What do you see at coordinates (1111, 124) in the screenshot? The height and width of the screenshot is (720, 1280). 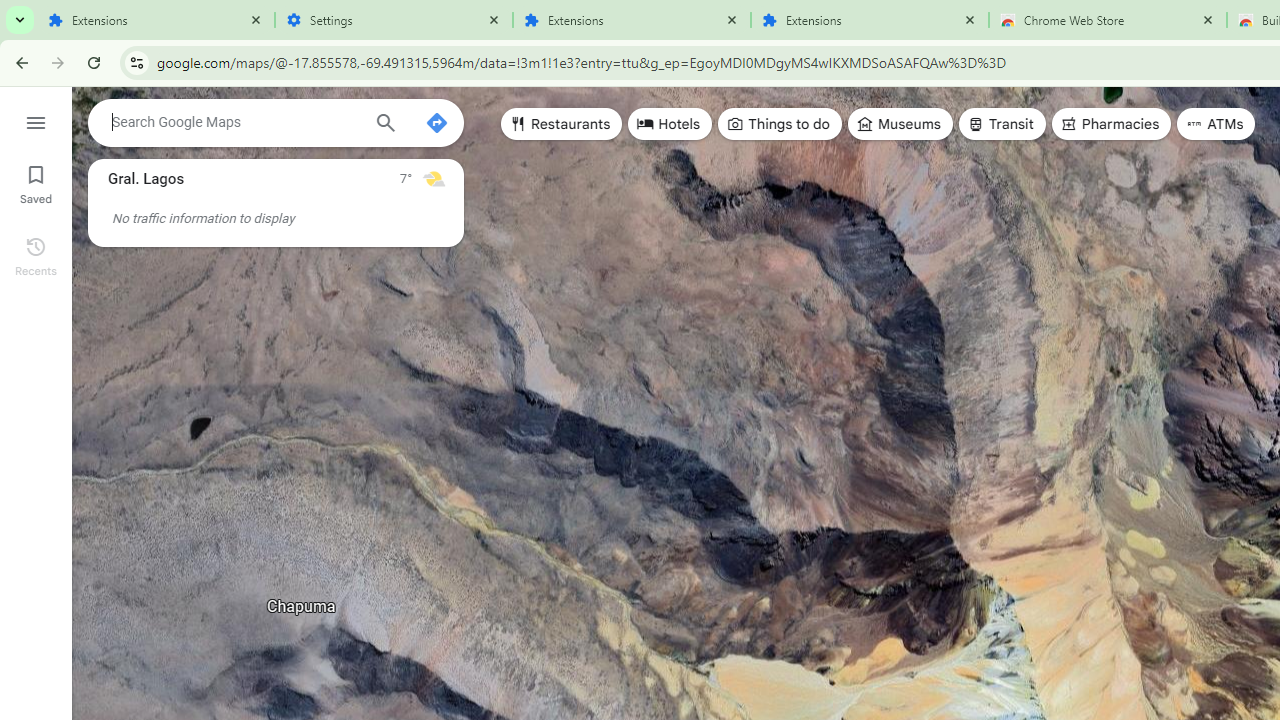 I see `Pharmacies` at bounding box center [1111, 124].